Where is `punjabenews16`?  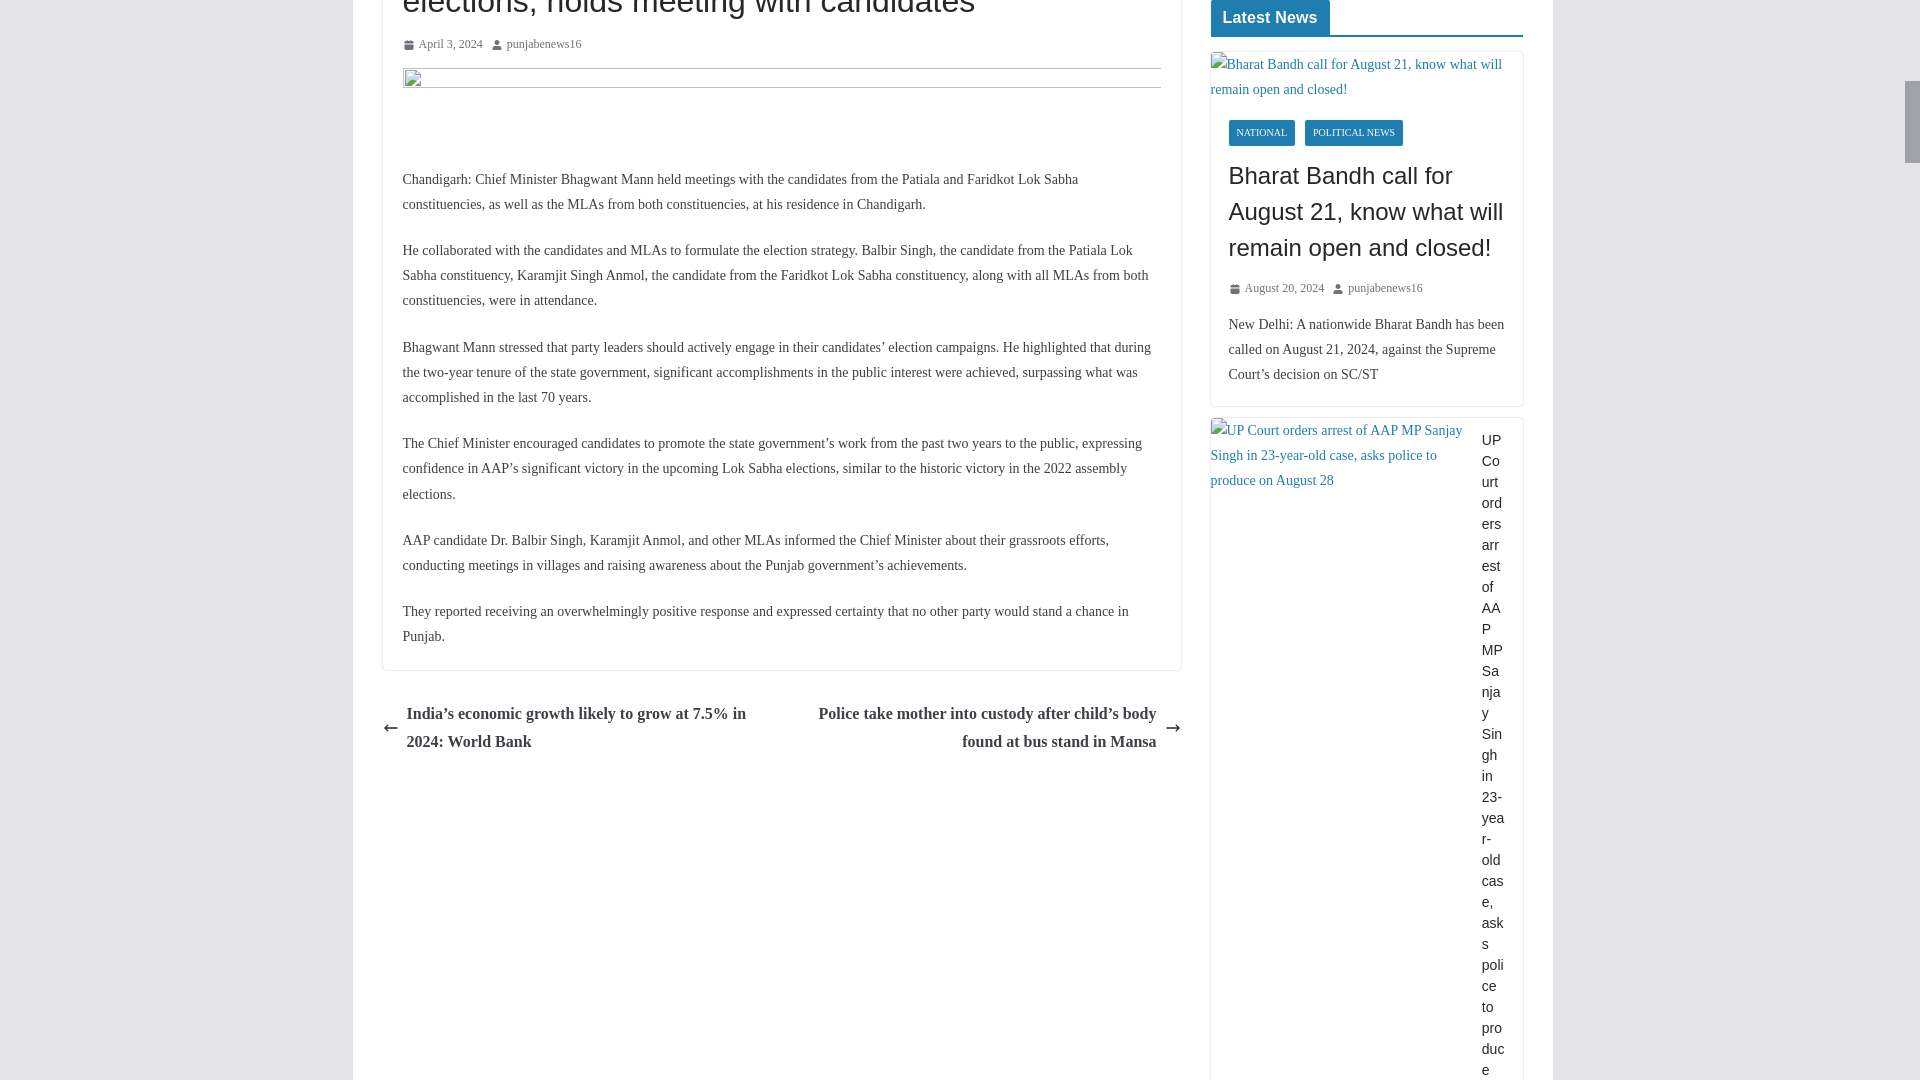
punjabenews16 is located at coordinates (1384, 288).